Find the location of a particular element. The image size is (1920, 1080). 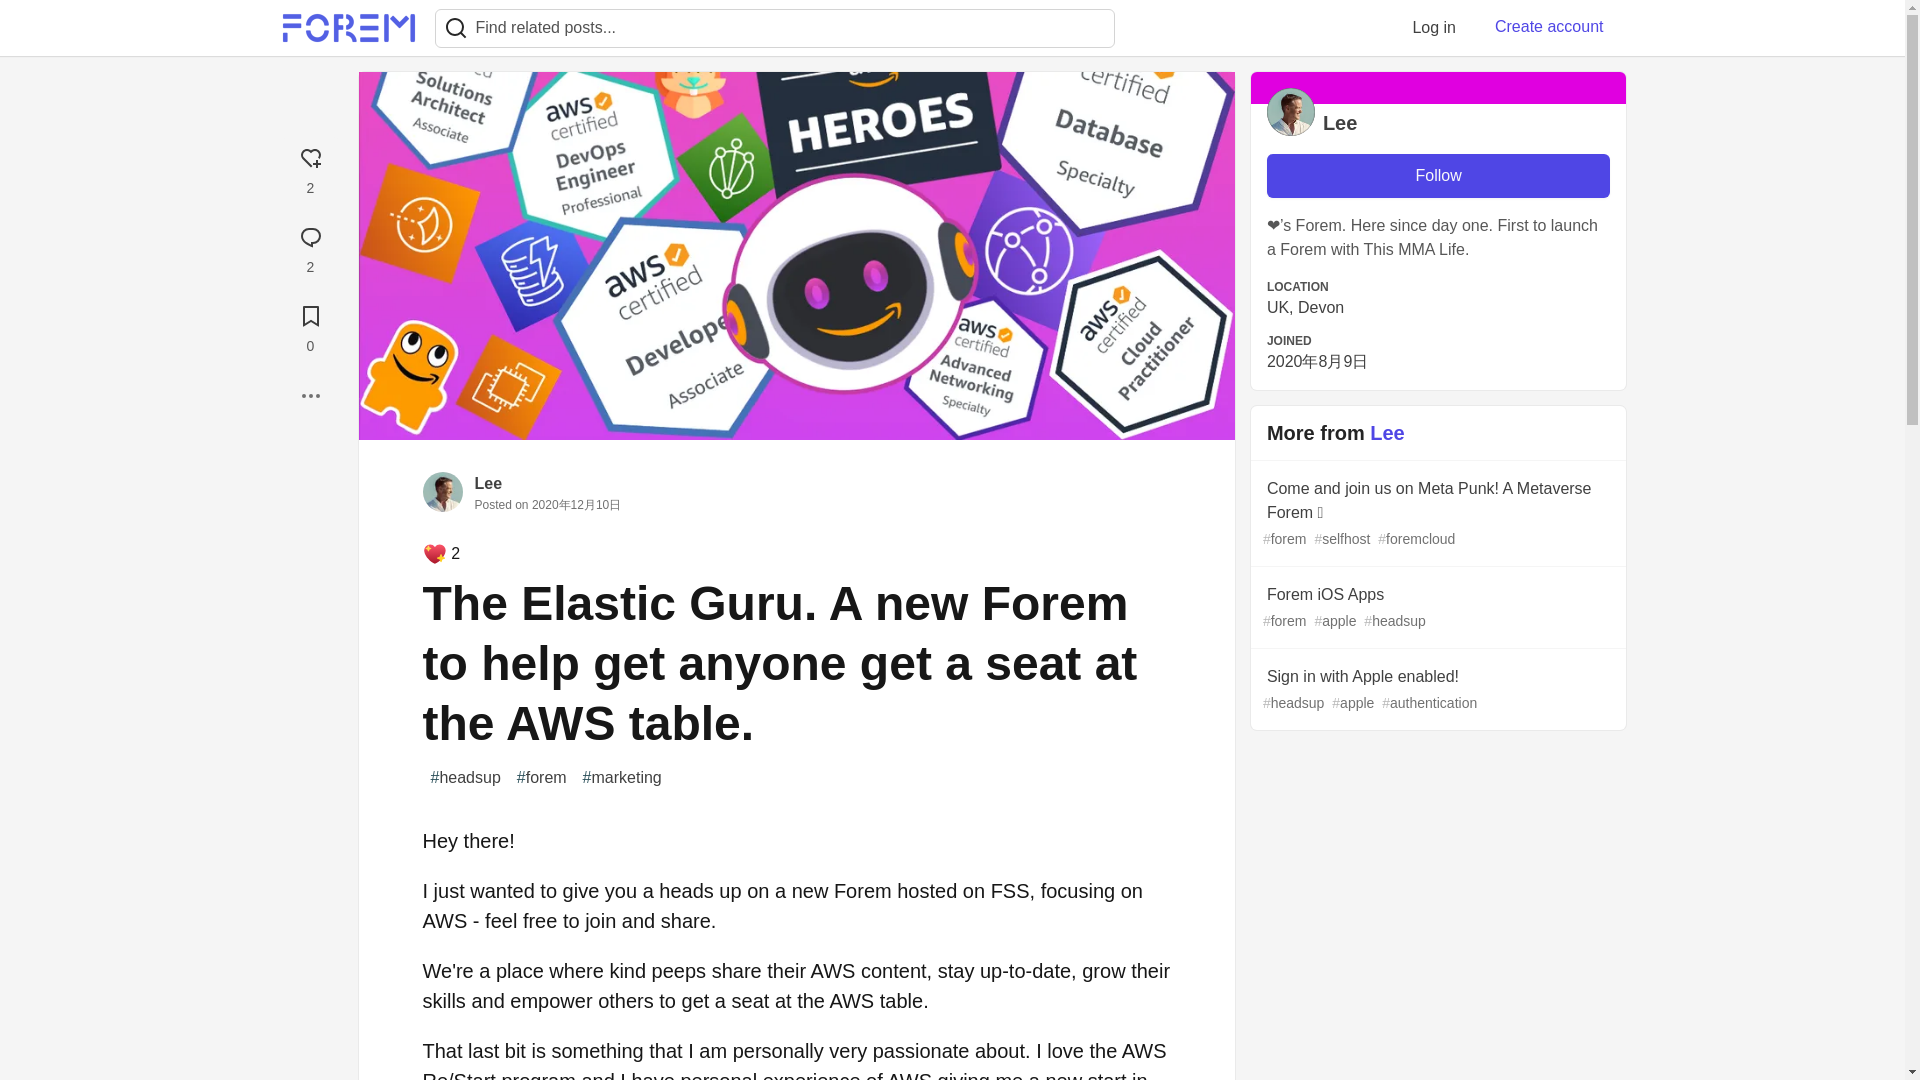

Create account is located at coordinates (1549, 27).